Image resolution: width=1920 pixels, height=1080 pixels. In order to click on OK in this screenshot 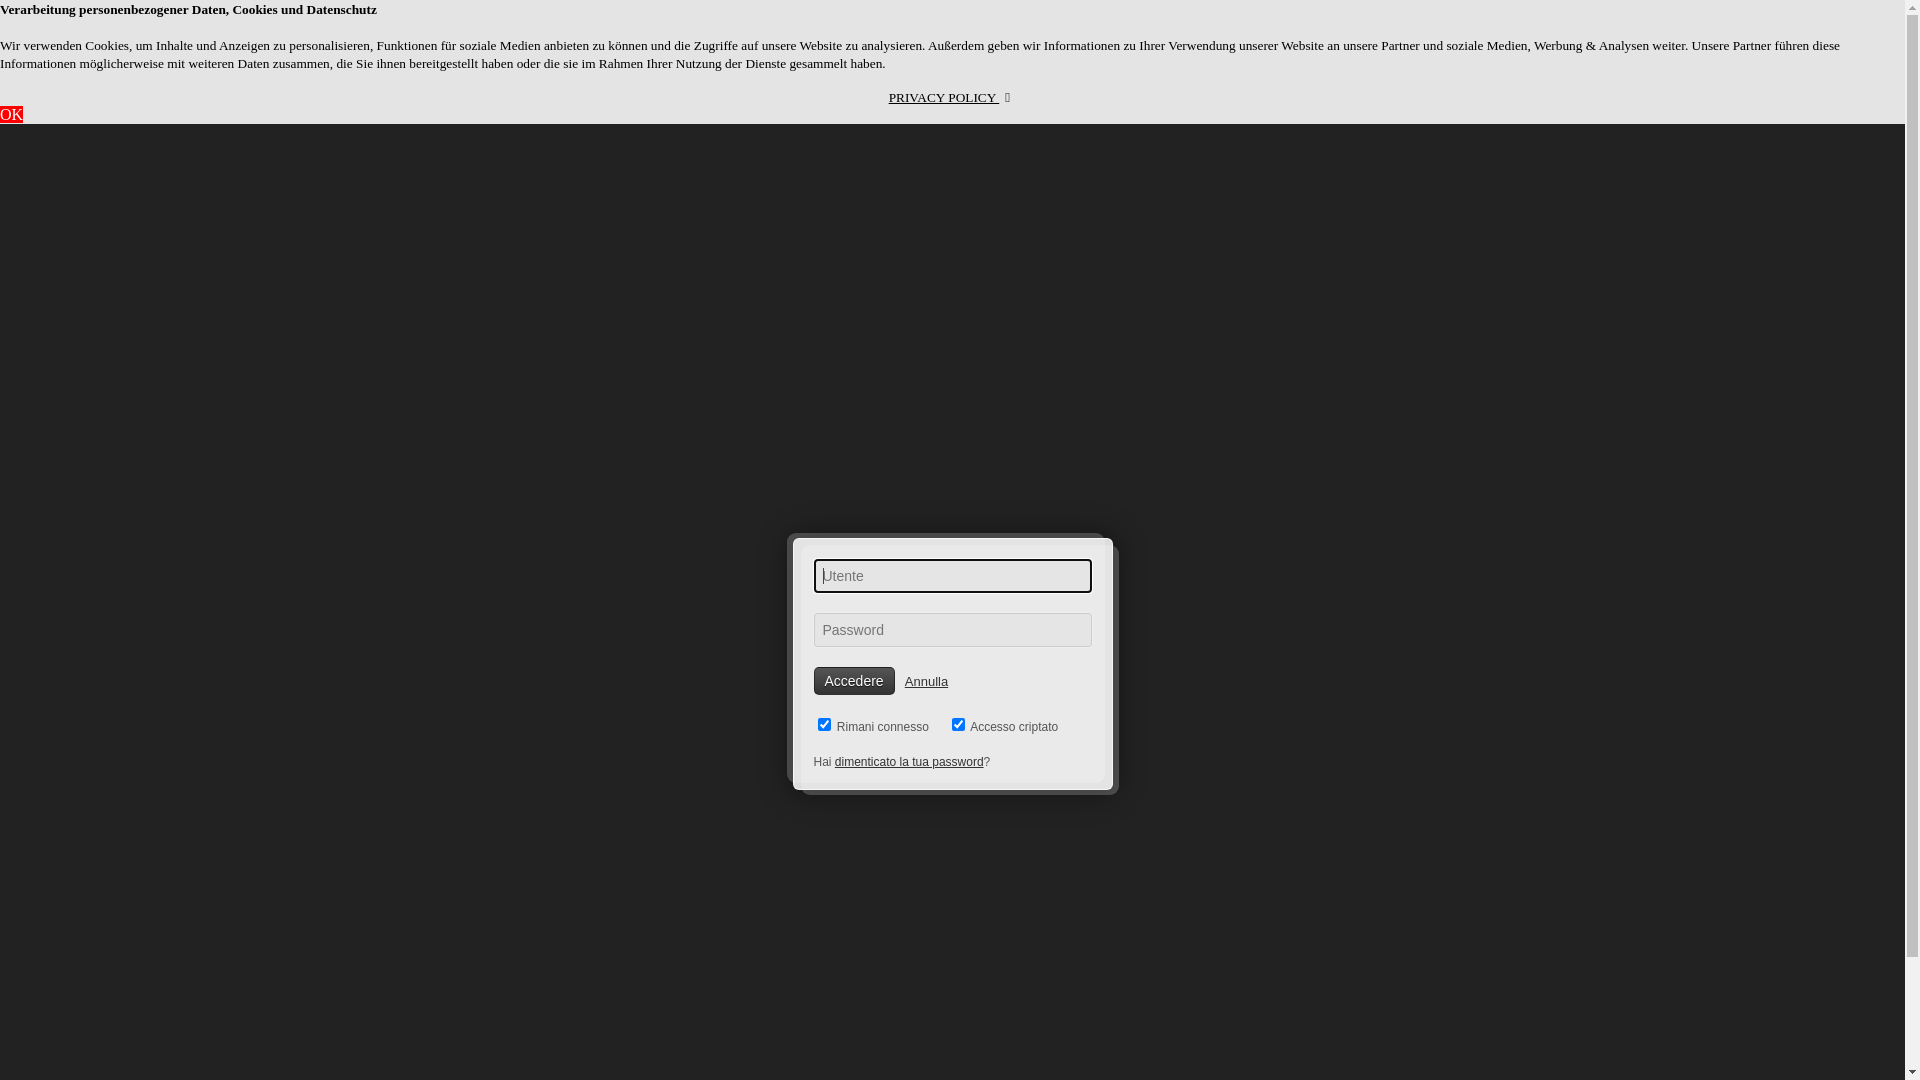, I will do `click(12, 114)`.